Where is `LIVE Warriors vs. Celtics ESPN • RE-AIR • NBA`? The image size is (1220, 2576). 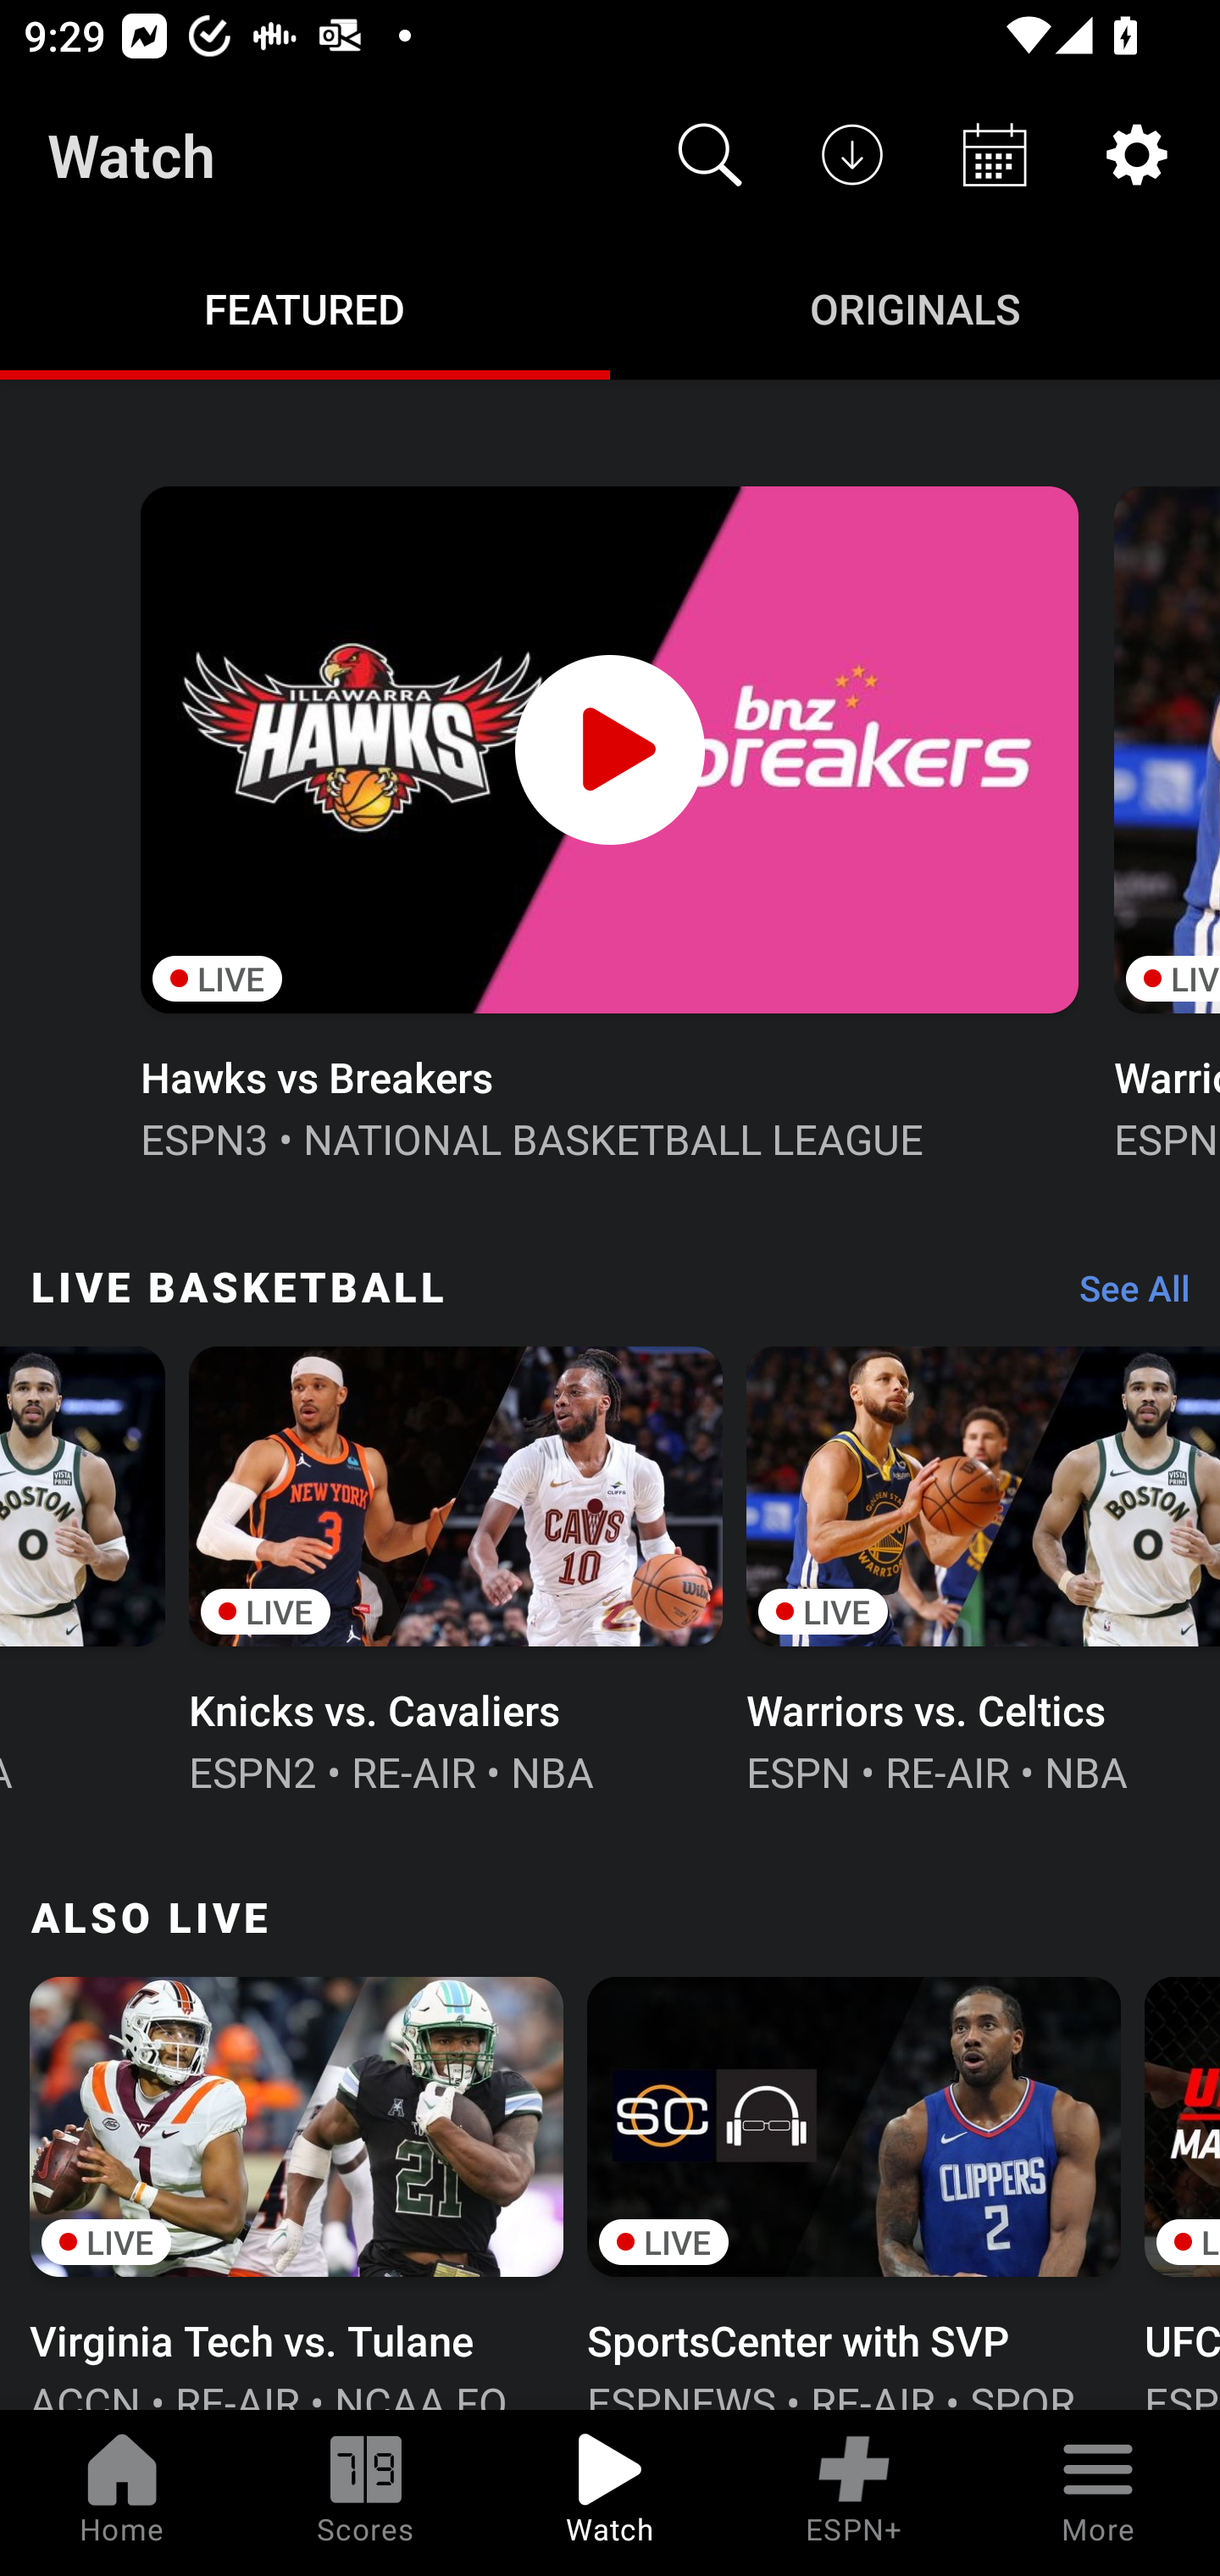
LIVE Warriors vs. Celtics ESPN • RE-AIR • NBA is located at coordinates (983, 1567).